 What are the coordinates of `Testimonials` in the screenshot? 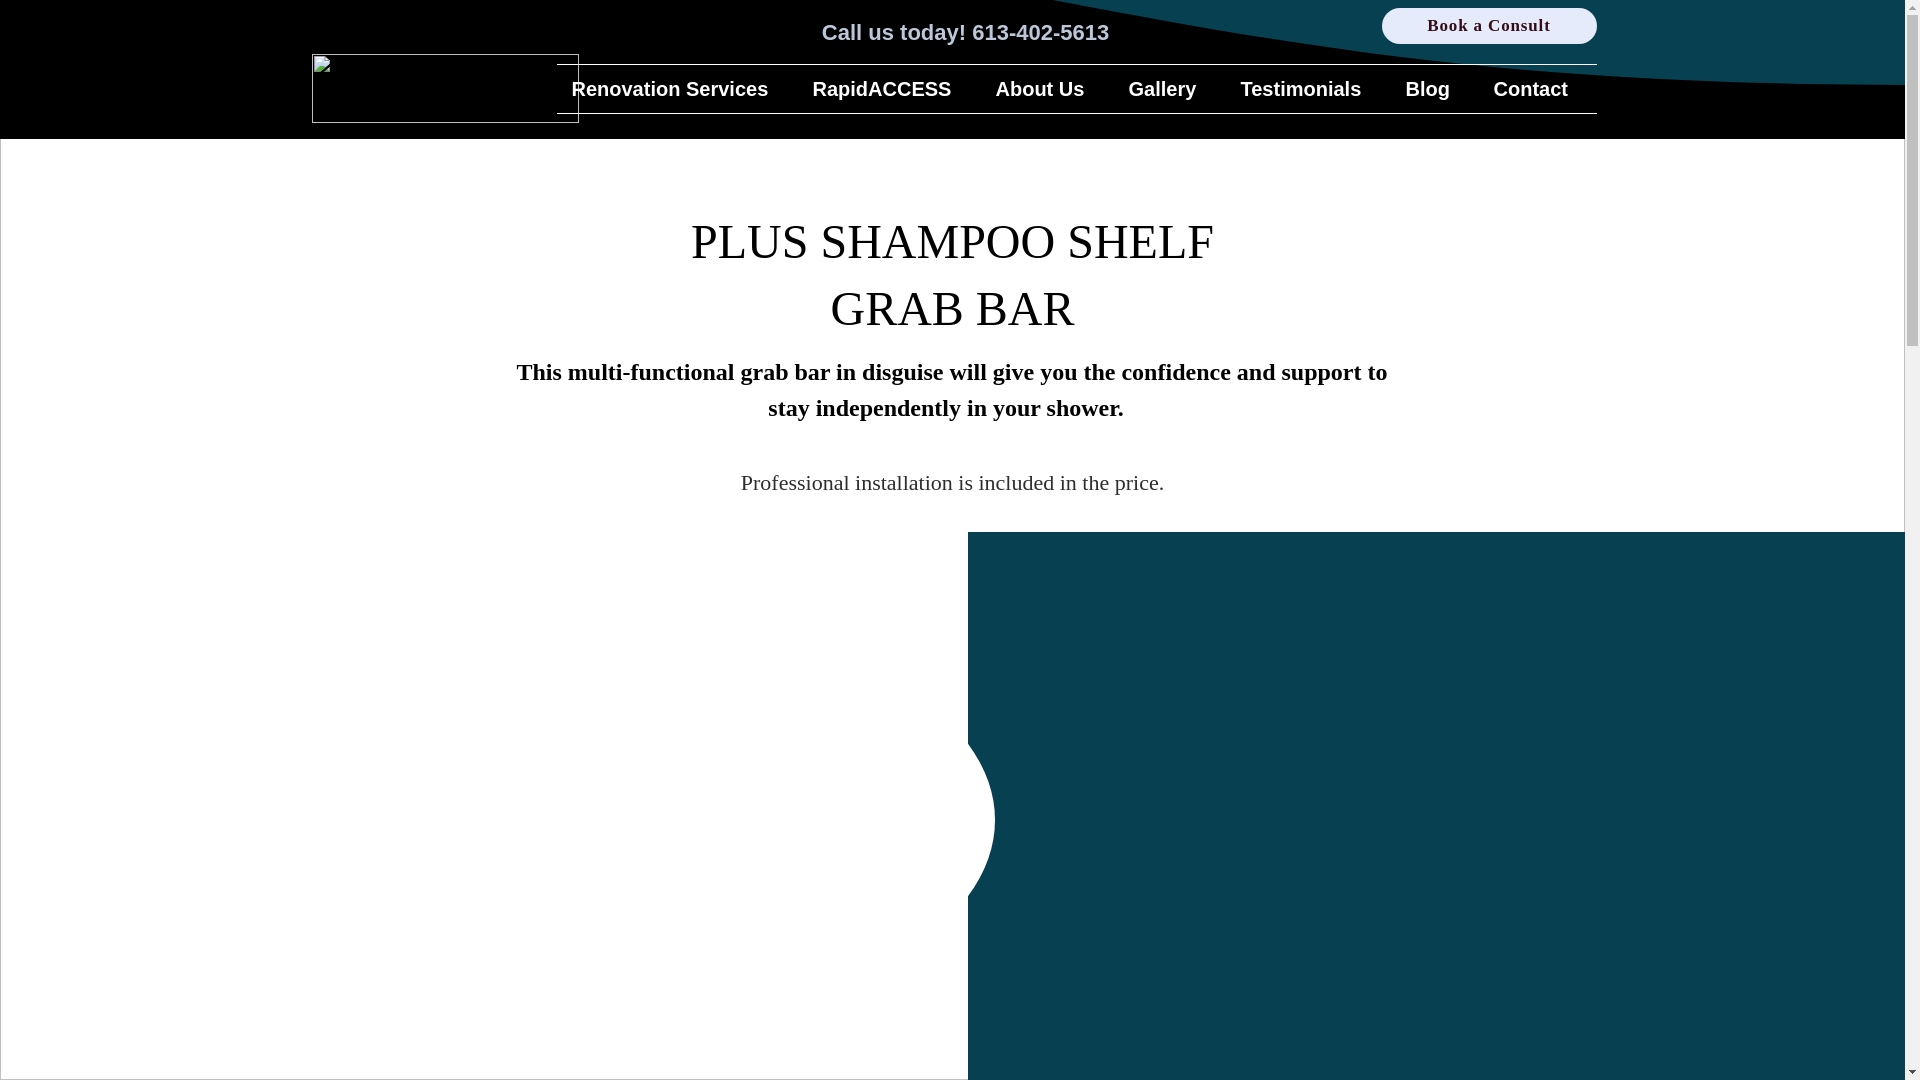 It's located at (1308, 88).